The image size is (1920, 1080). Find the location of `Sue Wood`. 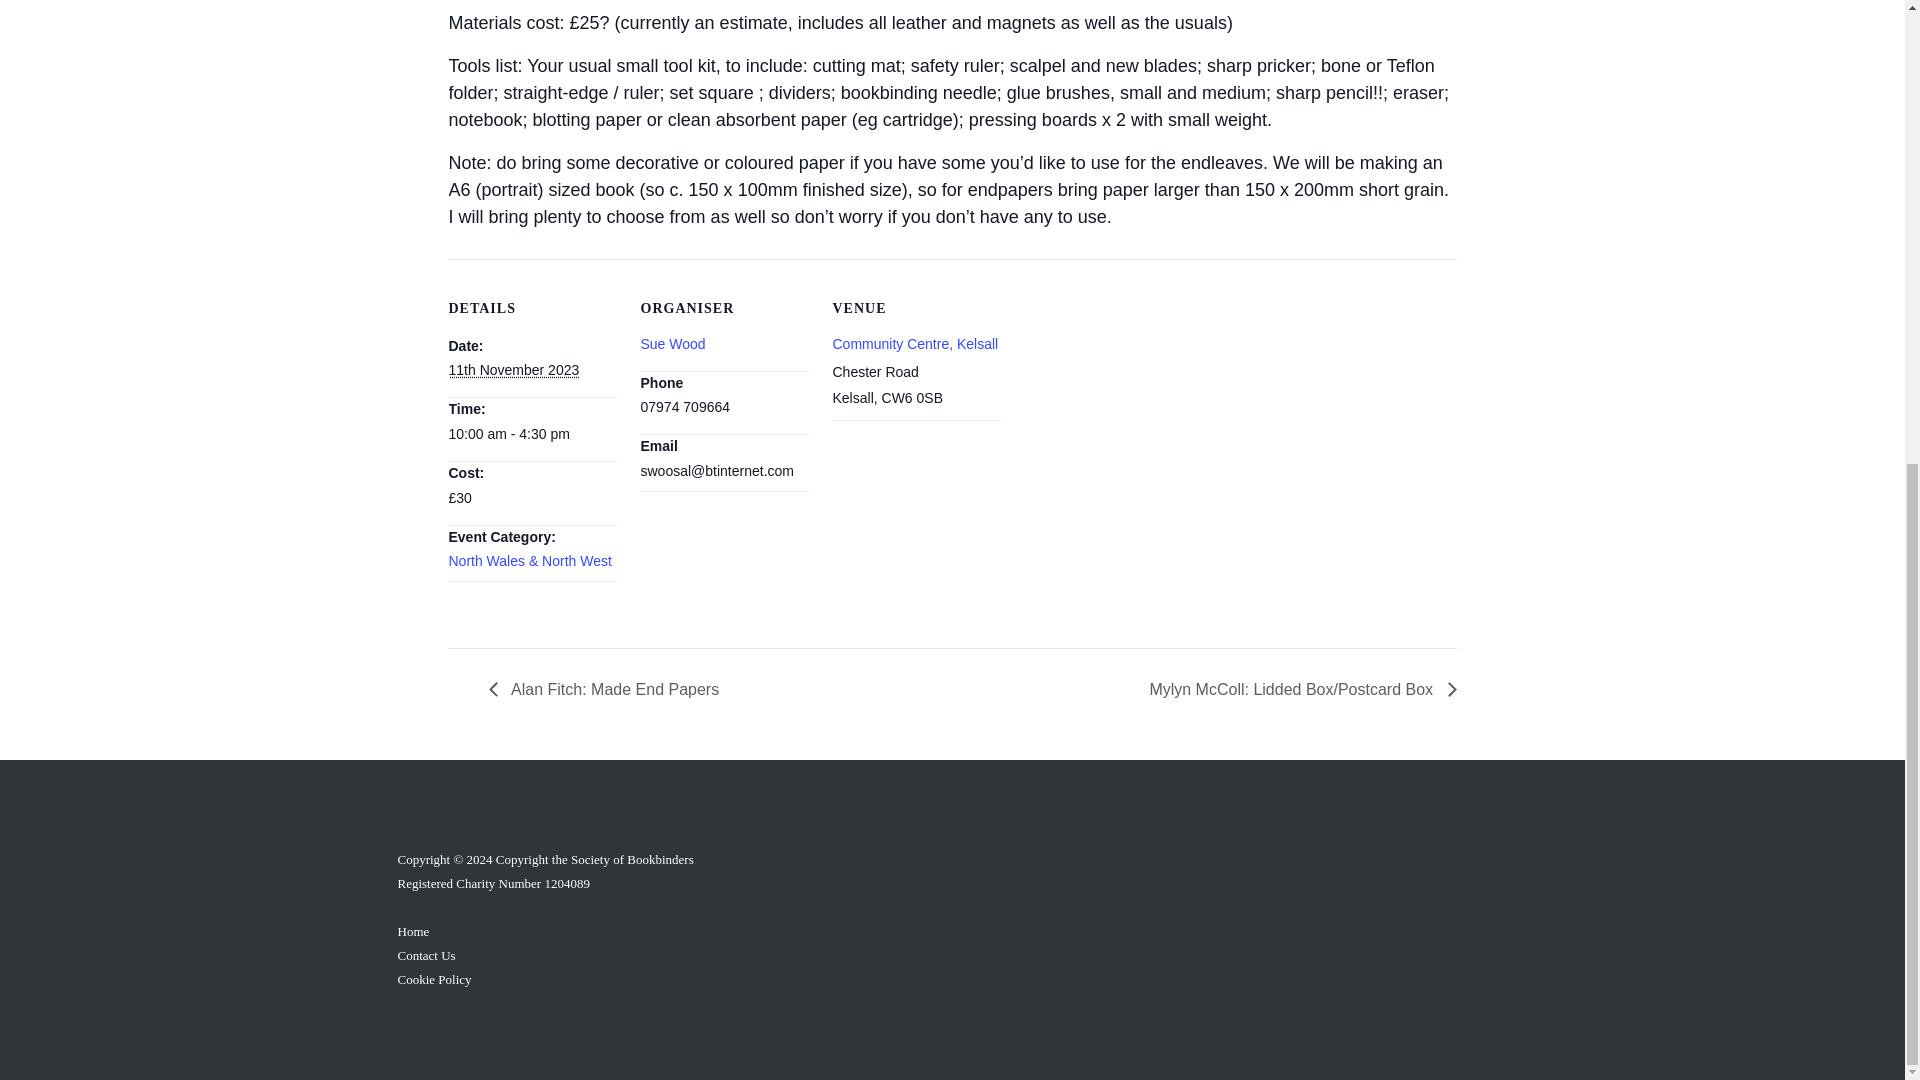

Sue Wood is located at coordinates (672, 344).